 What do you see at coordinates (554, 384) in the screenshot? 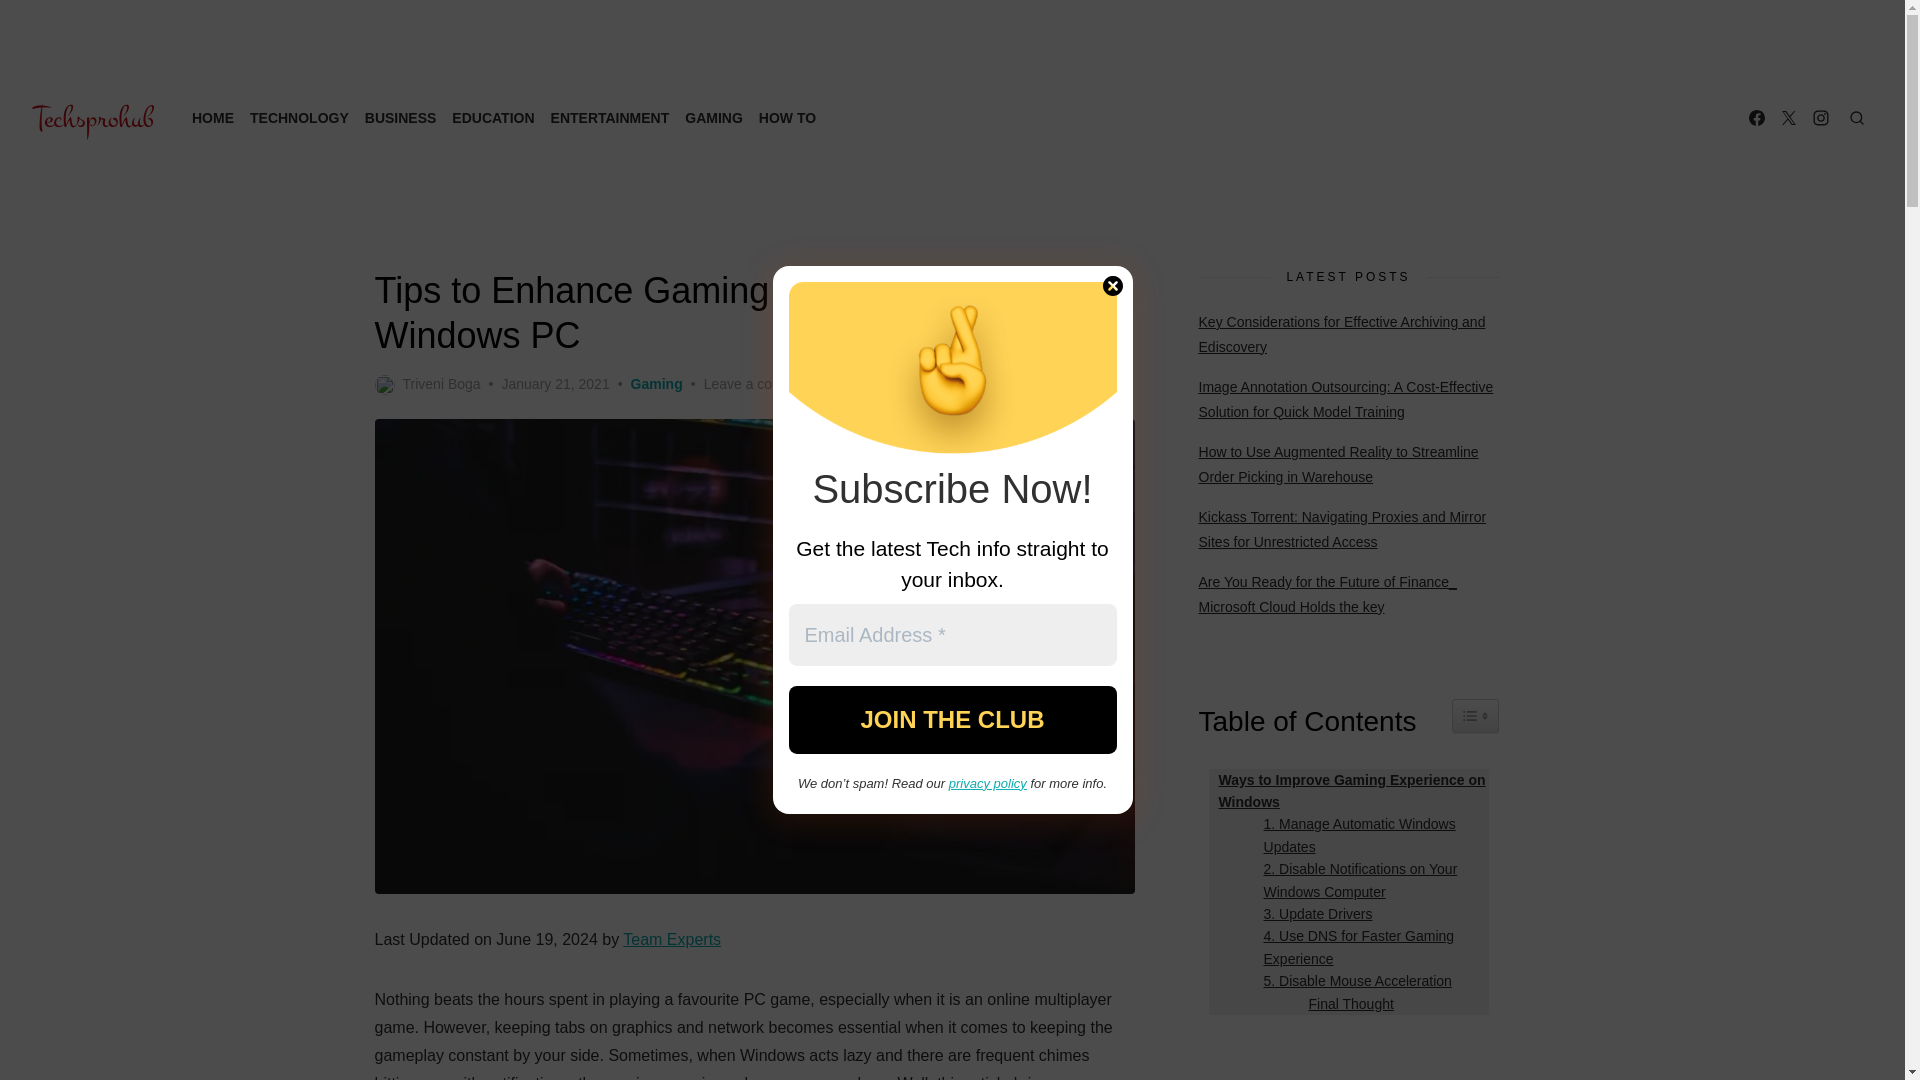
I see `January 21, 2021` at bounding box center [554, 384].